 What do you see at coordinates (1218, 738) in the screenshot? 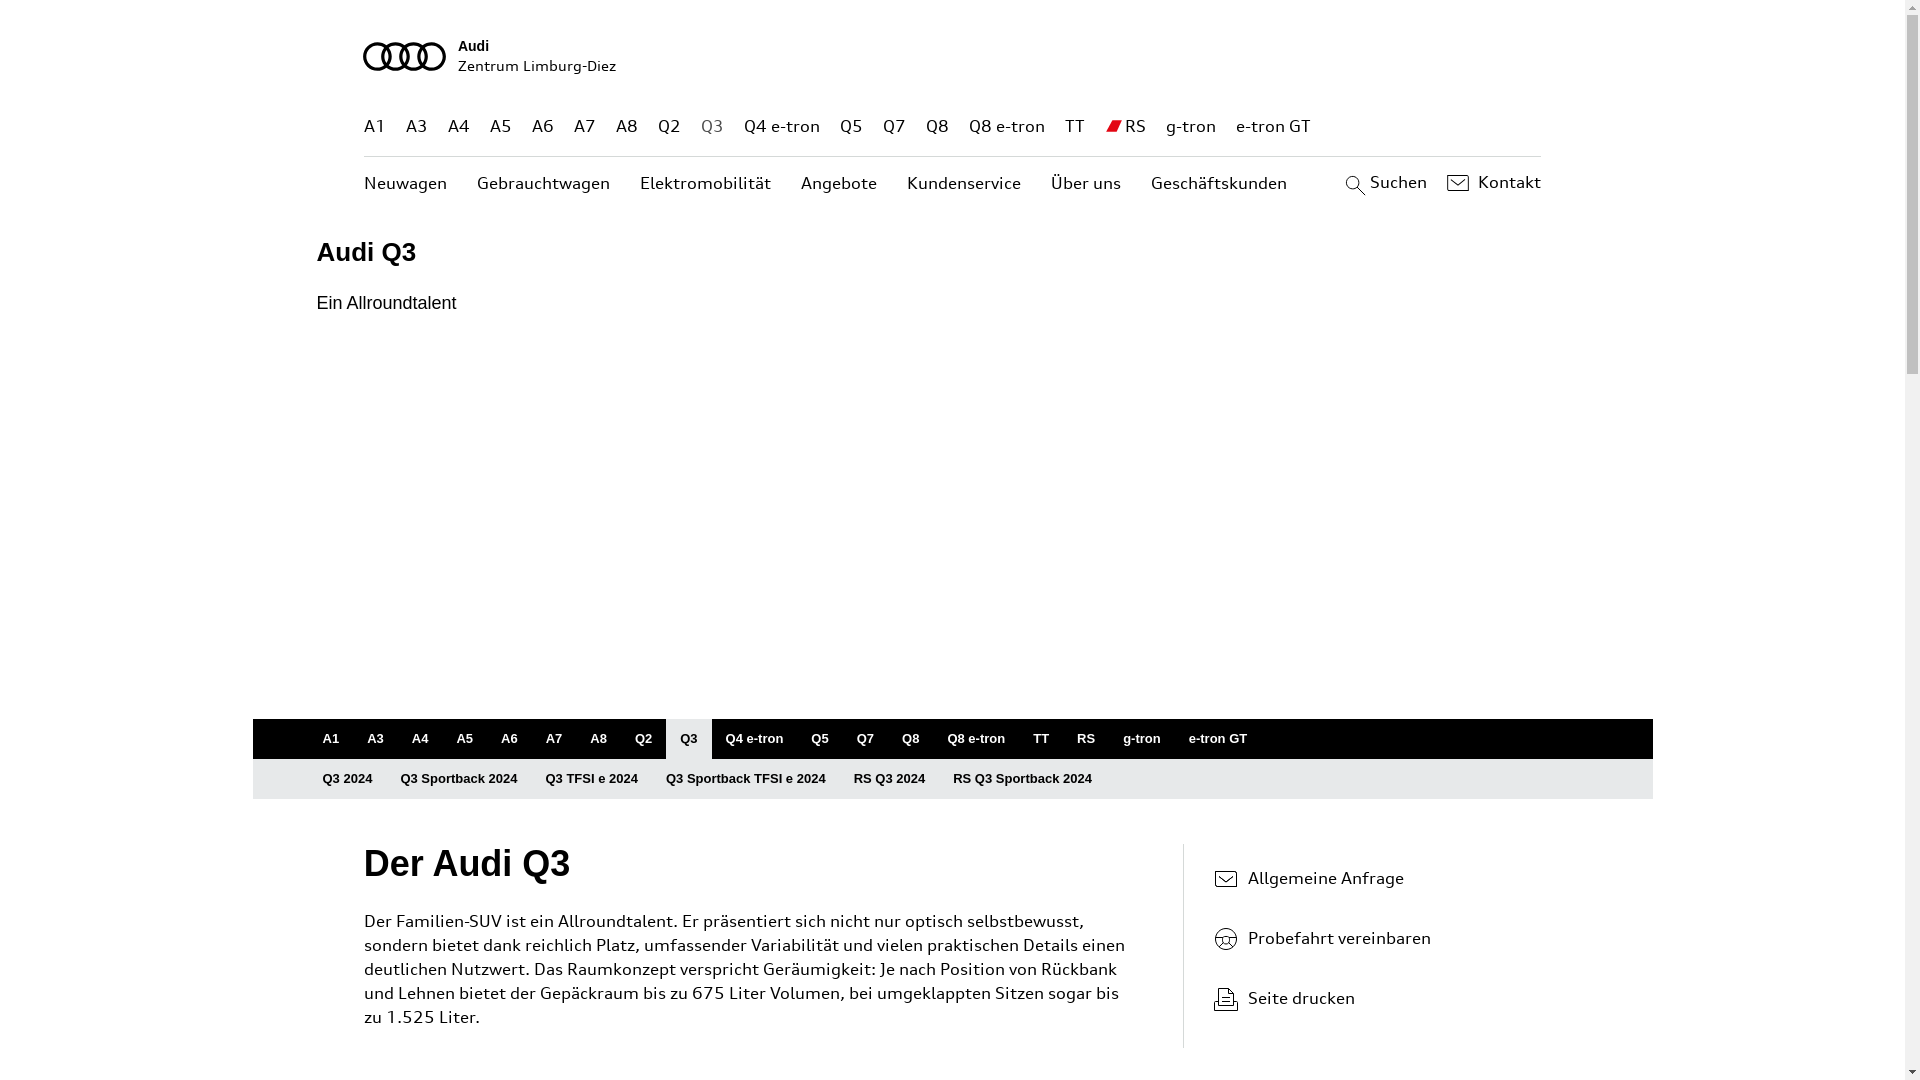
I see `e-tron GT` at bounding box center [1218, 738].